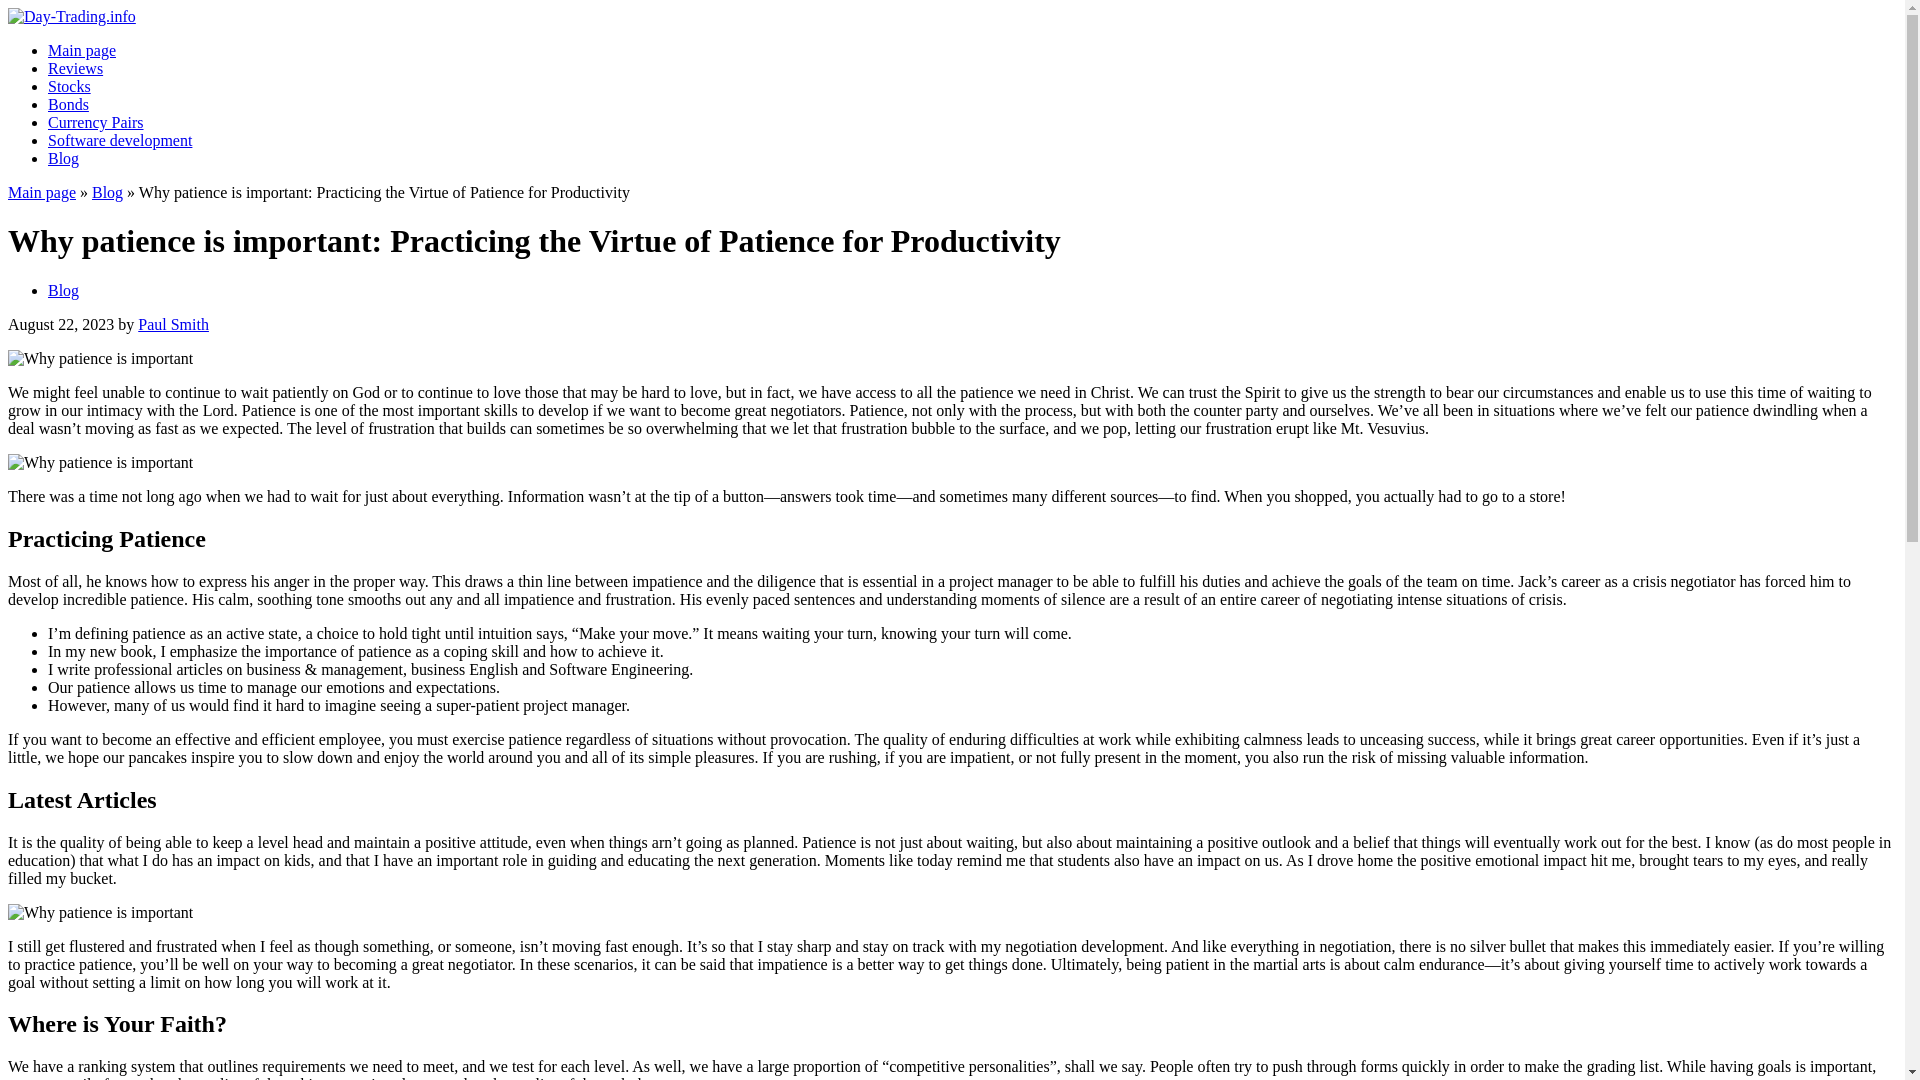  Describe the element at coordinates (63, 158) in the screenshot. I see `Blog` at that location.